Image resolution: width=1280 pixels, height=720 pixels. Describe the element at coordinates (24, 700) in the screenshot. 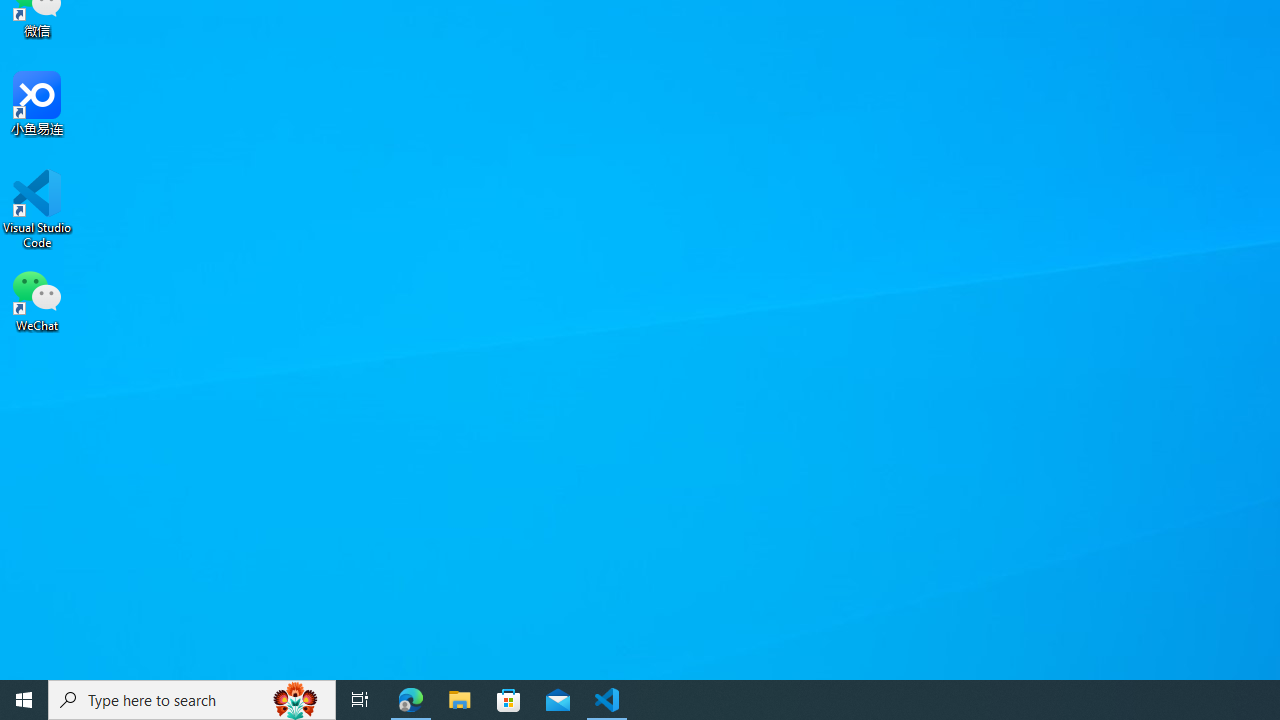

I see `Start` at that location.